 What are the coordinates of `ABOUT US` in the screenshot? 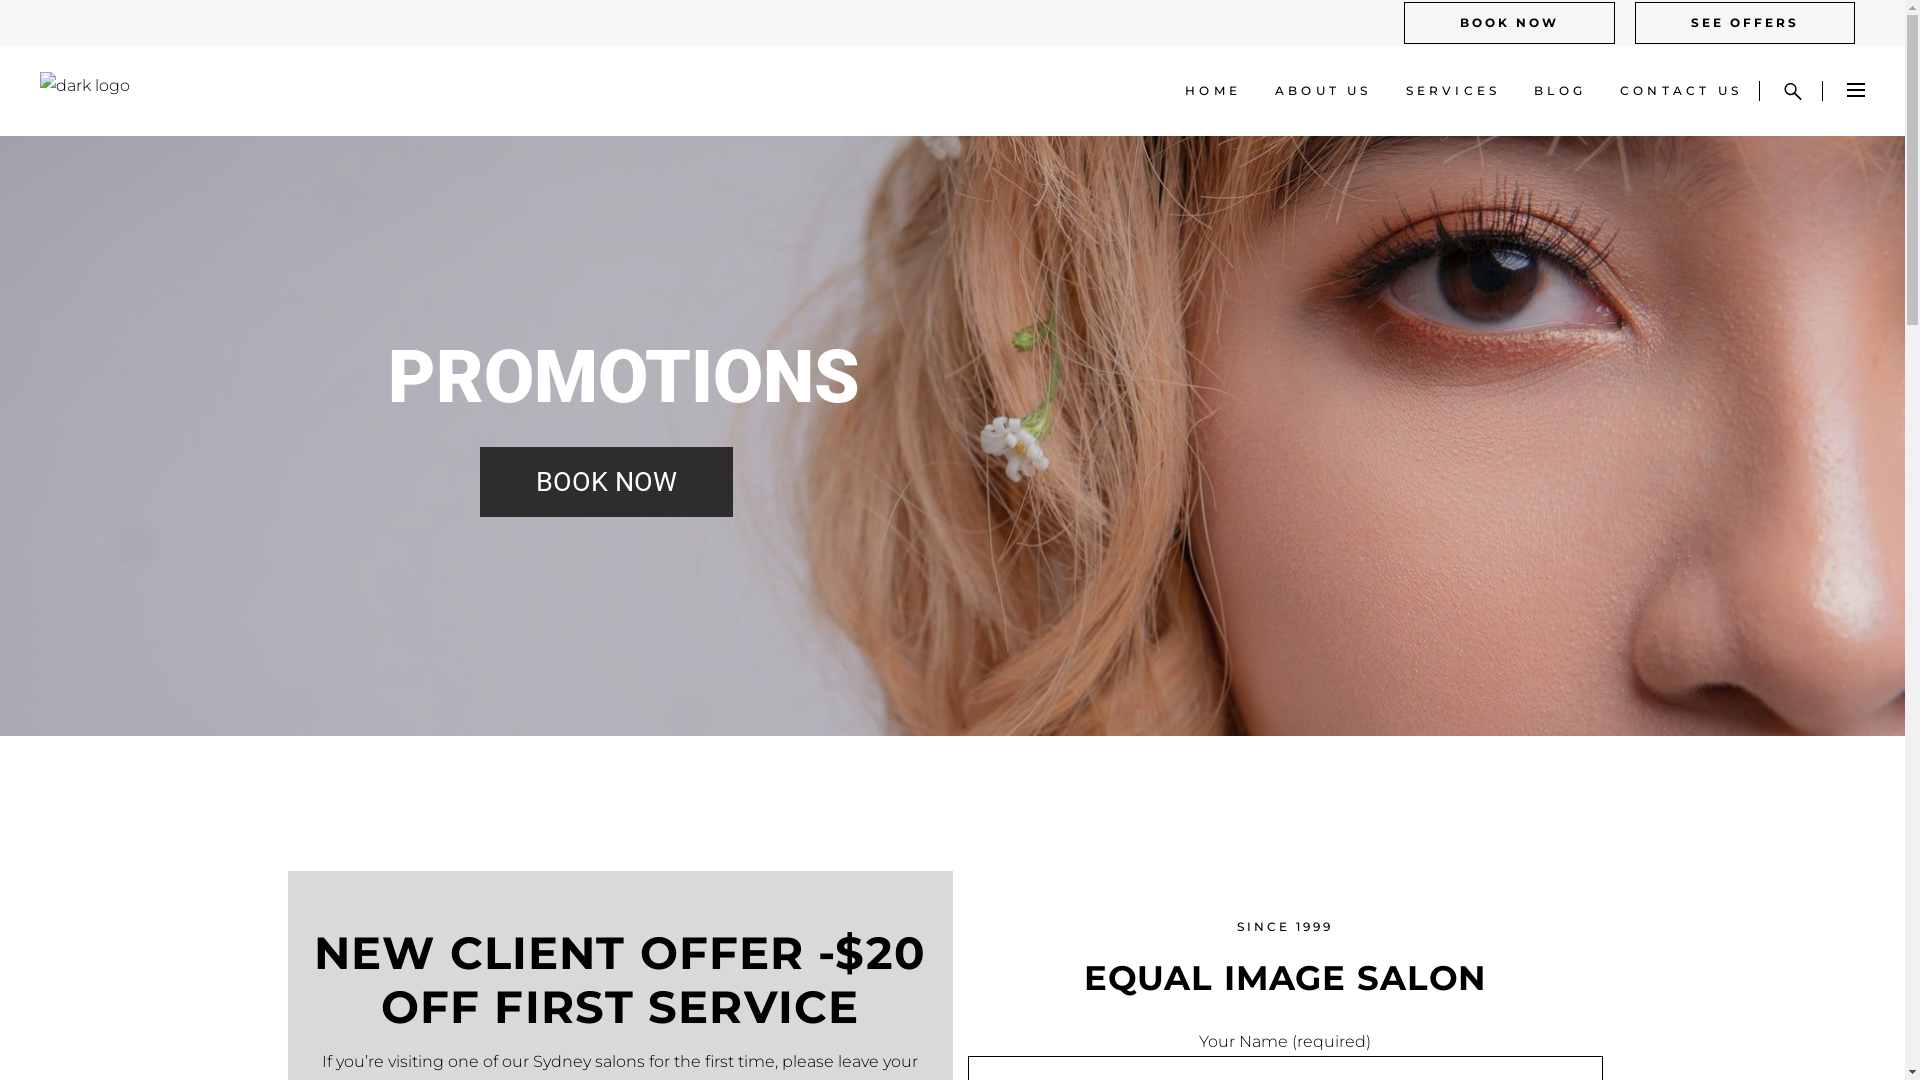 It's located at (1324, 91).